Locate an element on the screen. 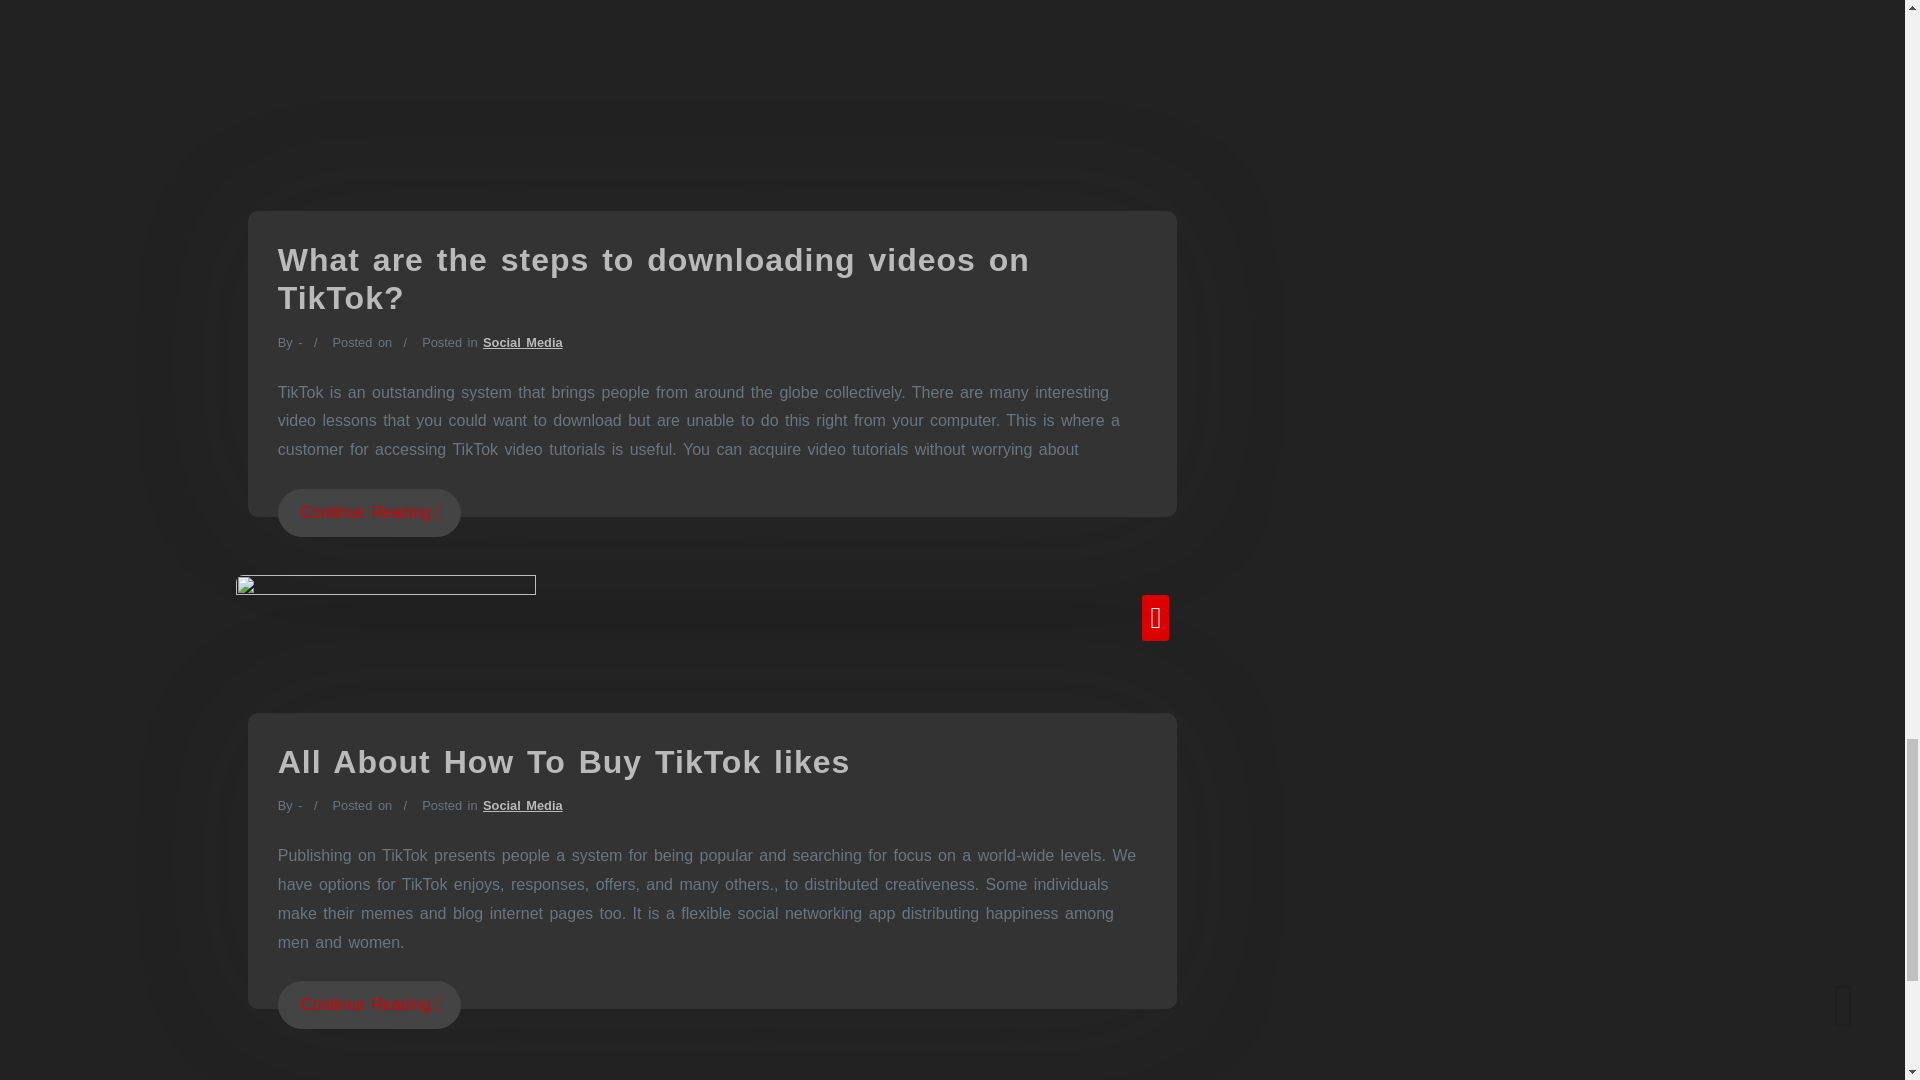 The height and width of the screenshot is (1080, 1920). Continue Reading is located at coordinates (369, 1004).